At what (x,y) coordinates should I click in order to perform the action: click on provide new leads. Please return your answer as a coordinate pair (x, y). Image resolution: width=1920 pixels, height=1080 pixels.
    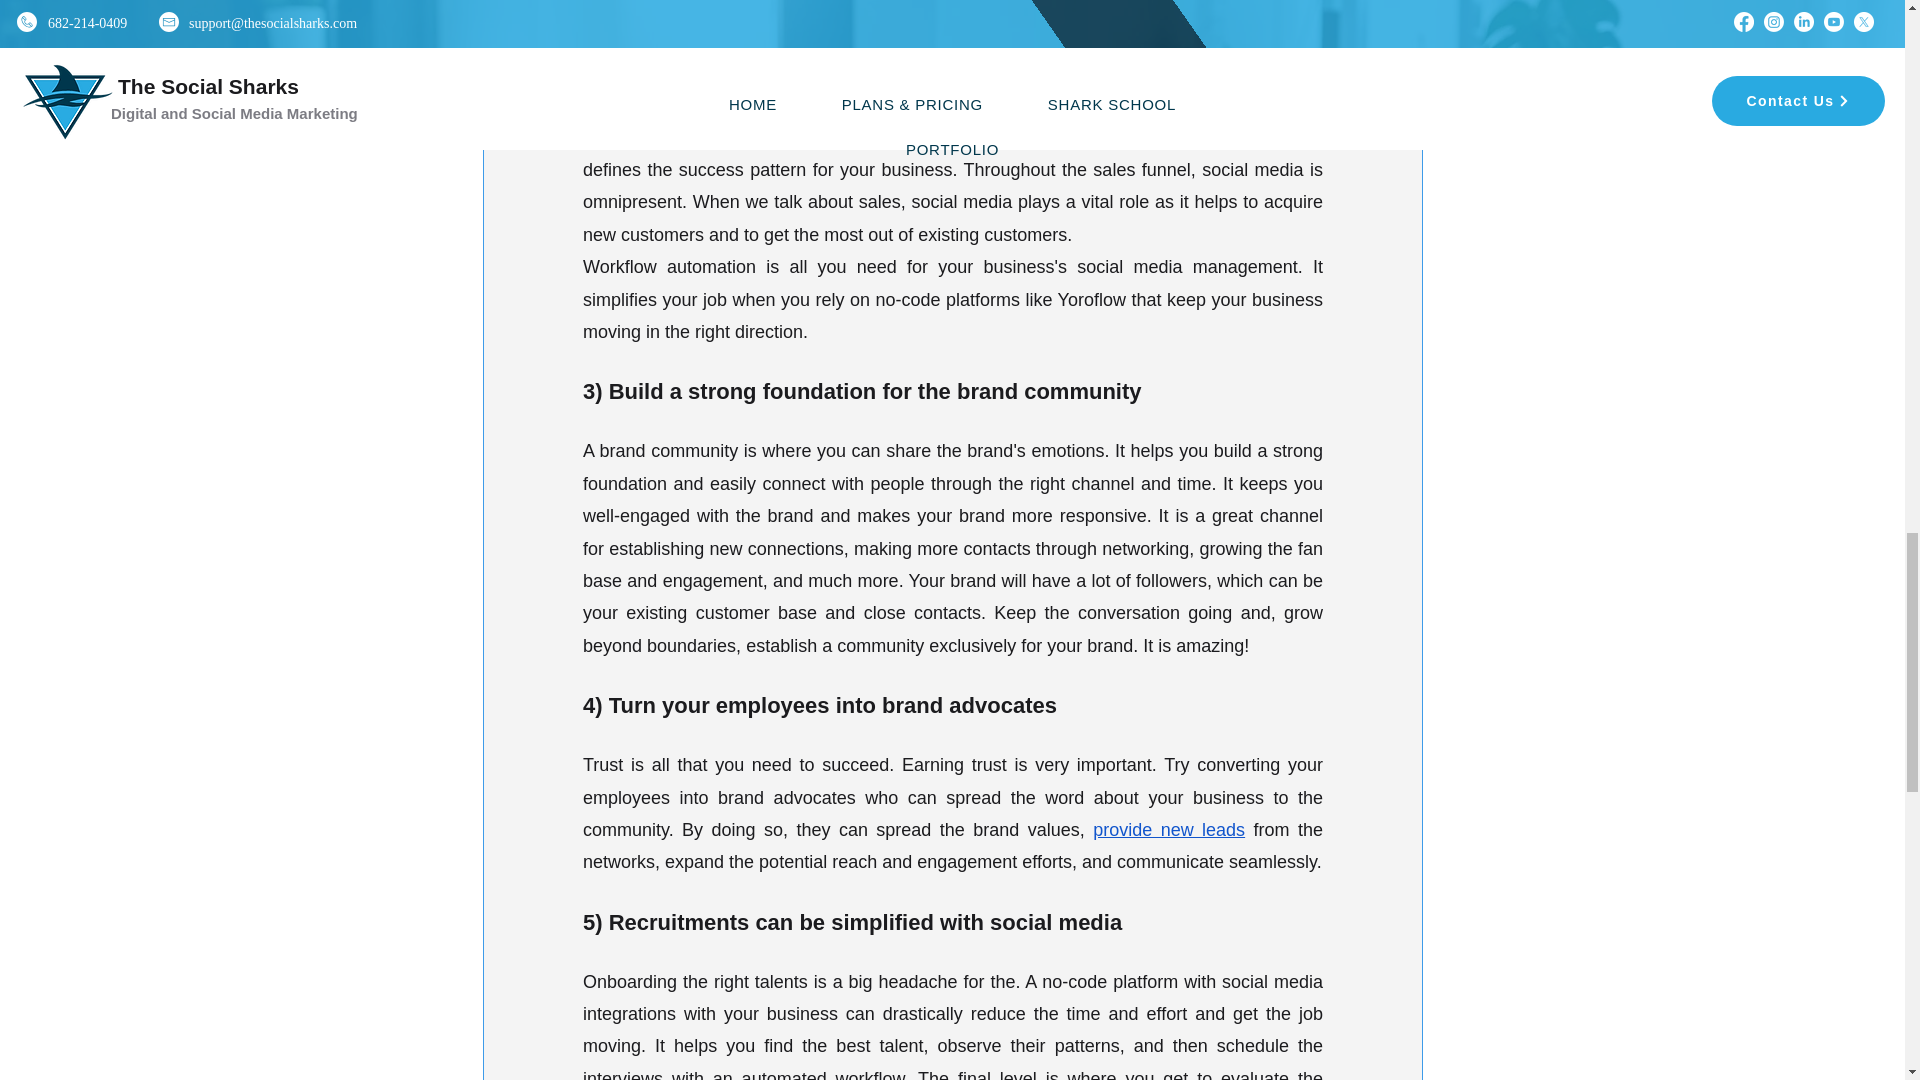
    Looking at the image, I should click on (1168, 830).